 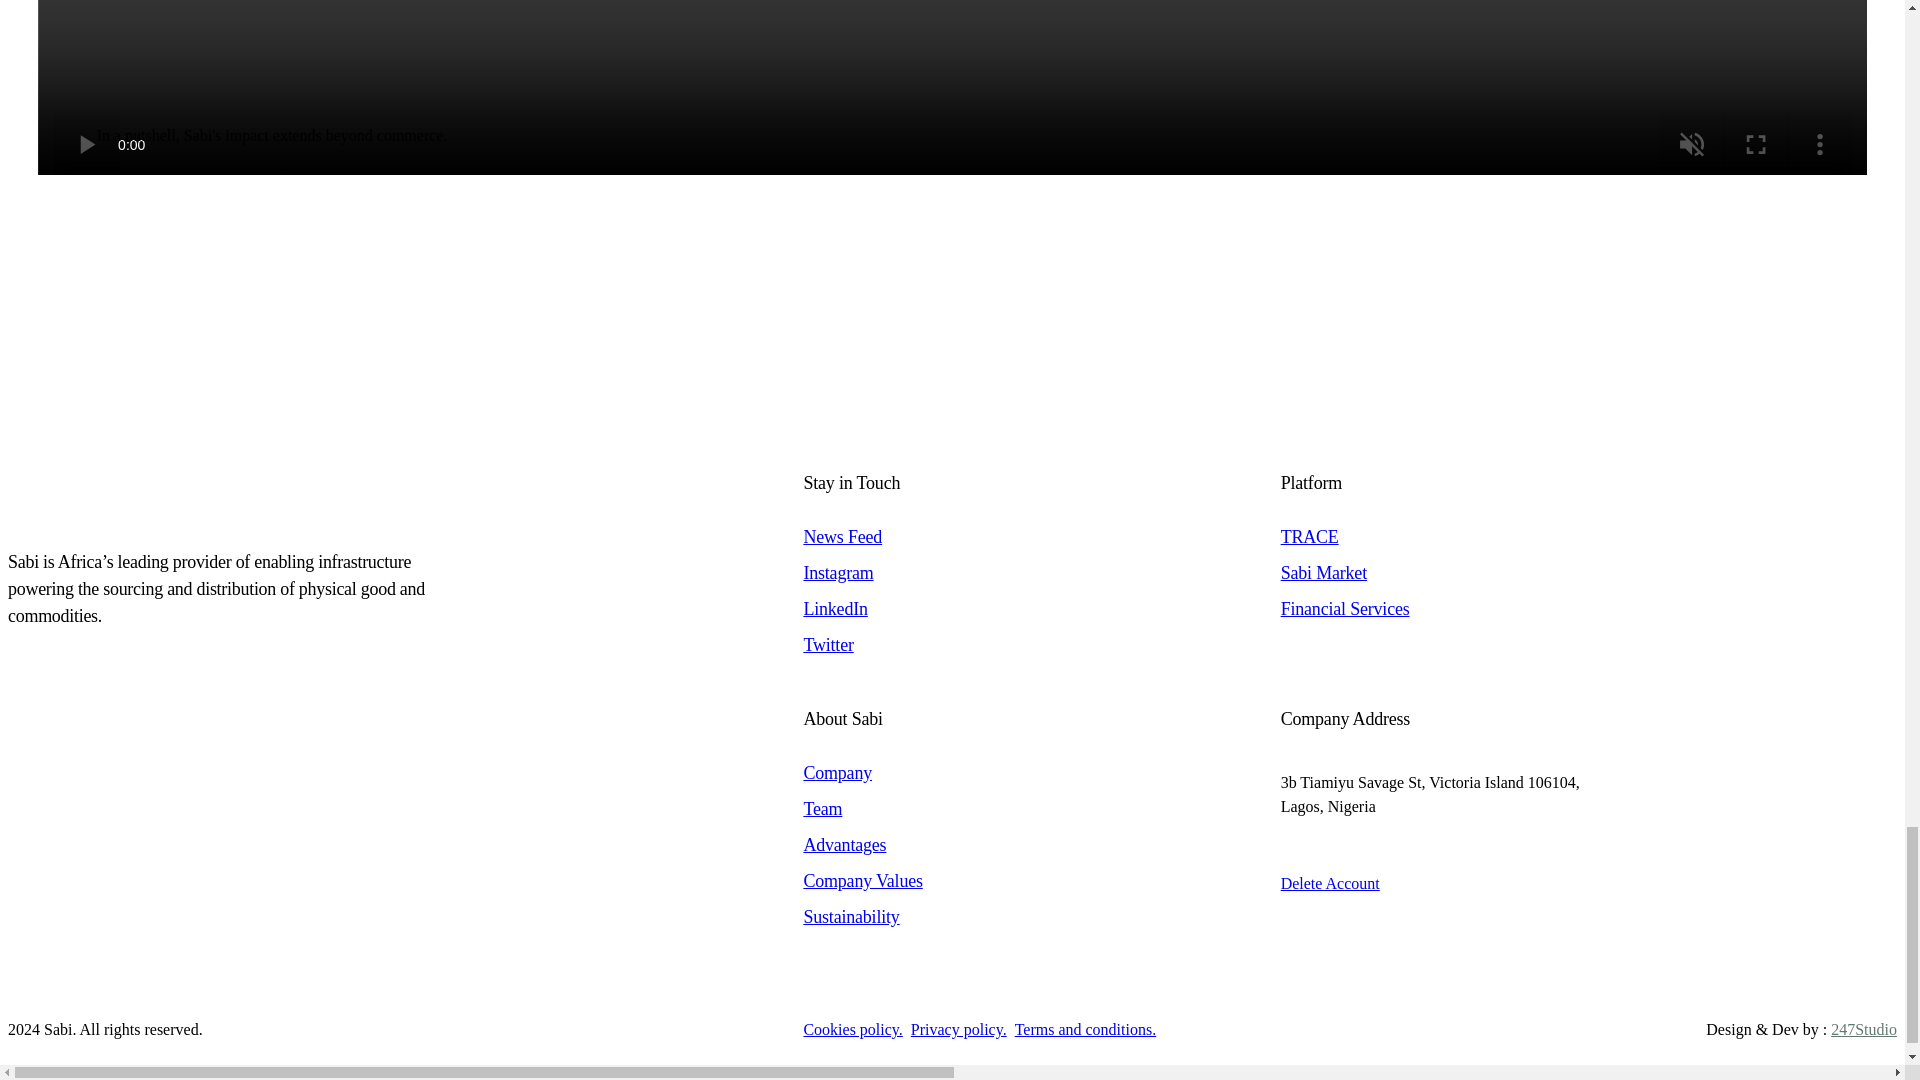 What do you see at coordinates (958, 1029) in the screenshot?
I see `Privacy policy.` at bounding box center [958, 1029].